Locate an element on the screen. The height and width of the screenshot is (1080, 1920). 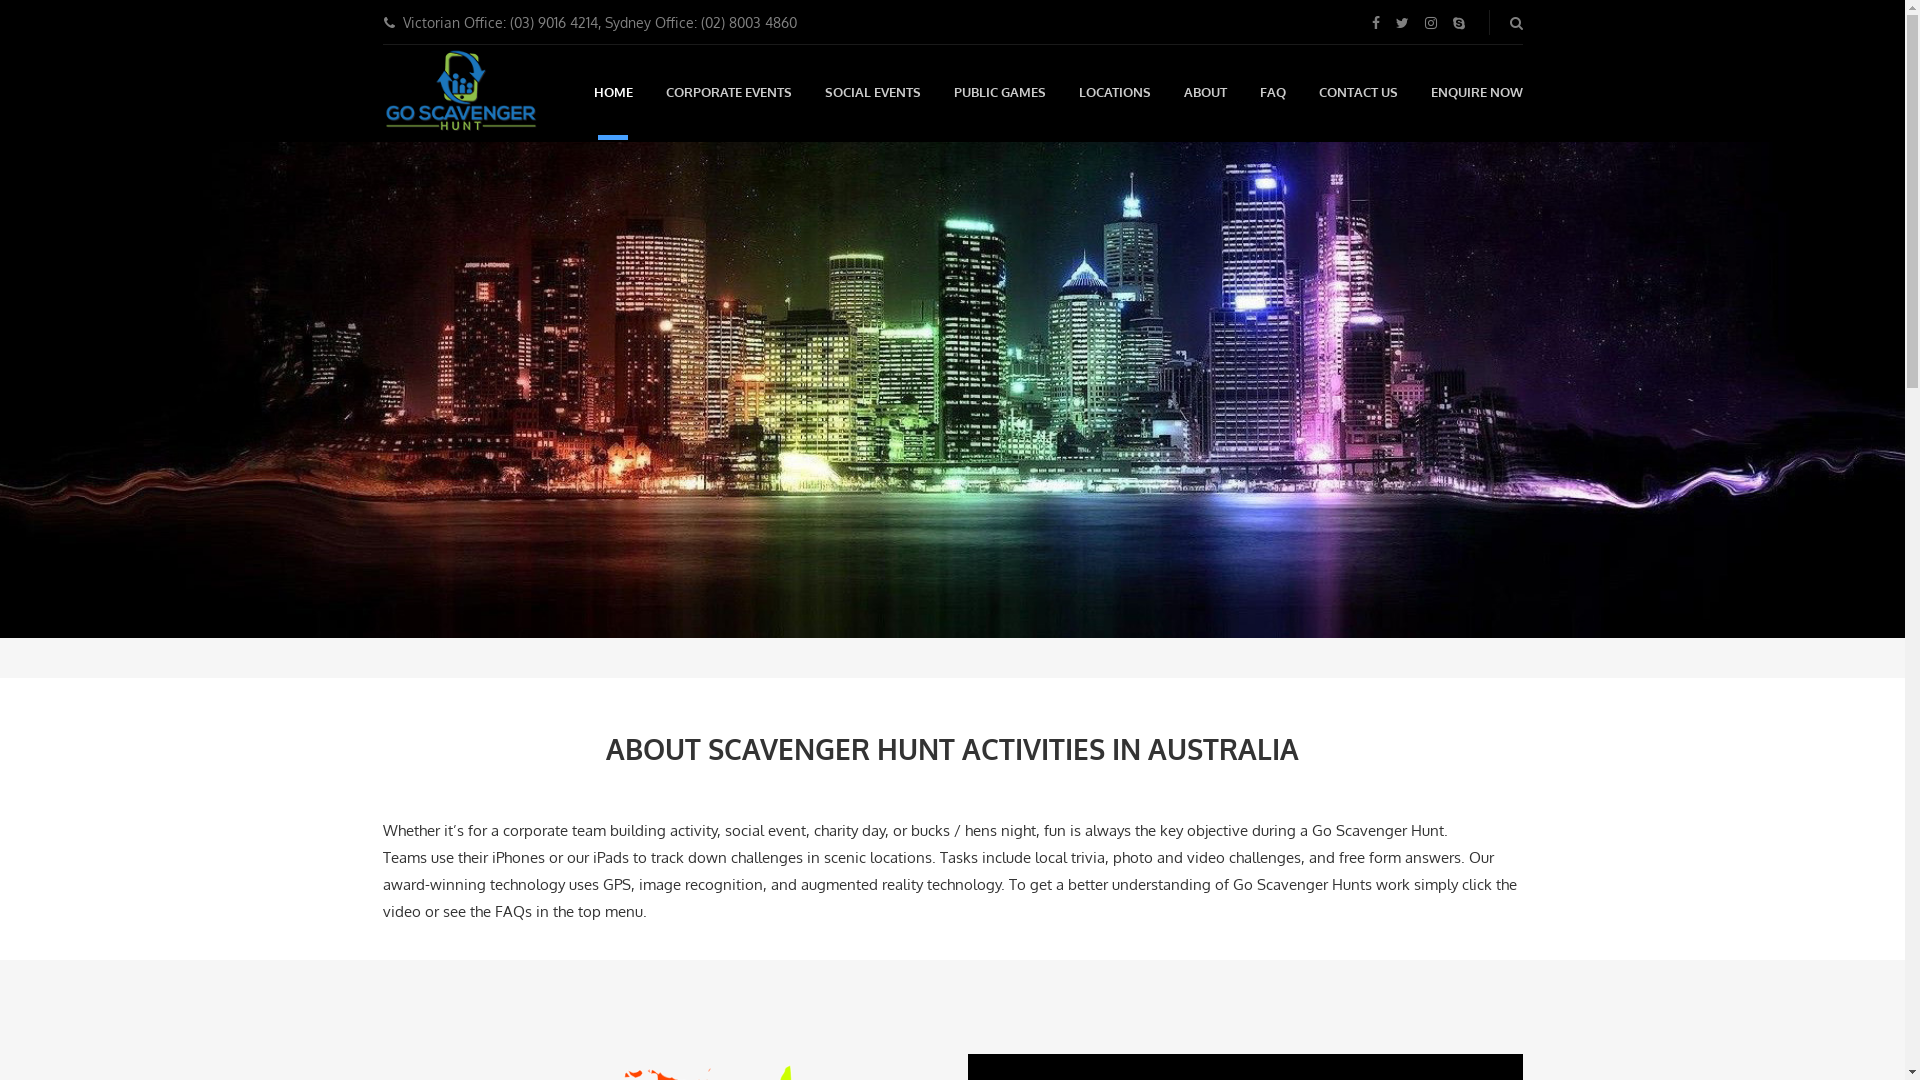
SOCIAL EVENTS is located at coordinates (872, 92).